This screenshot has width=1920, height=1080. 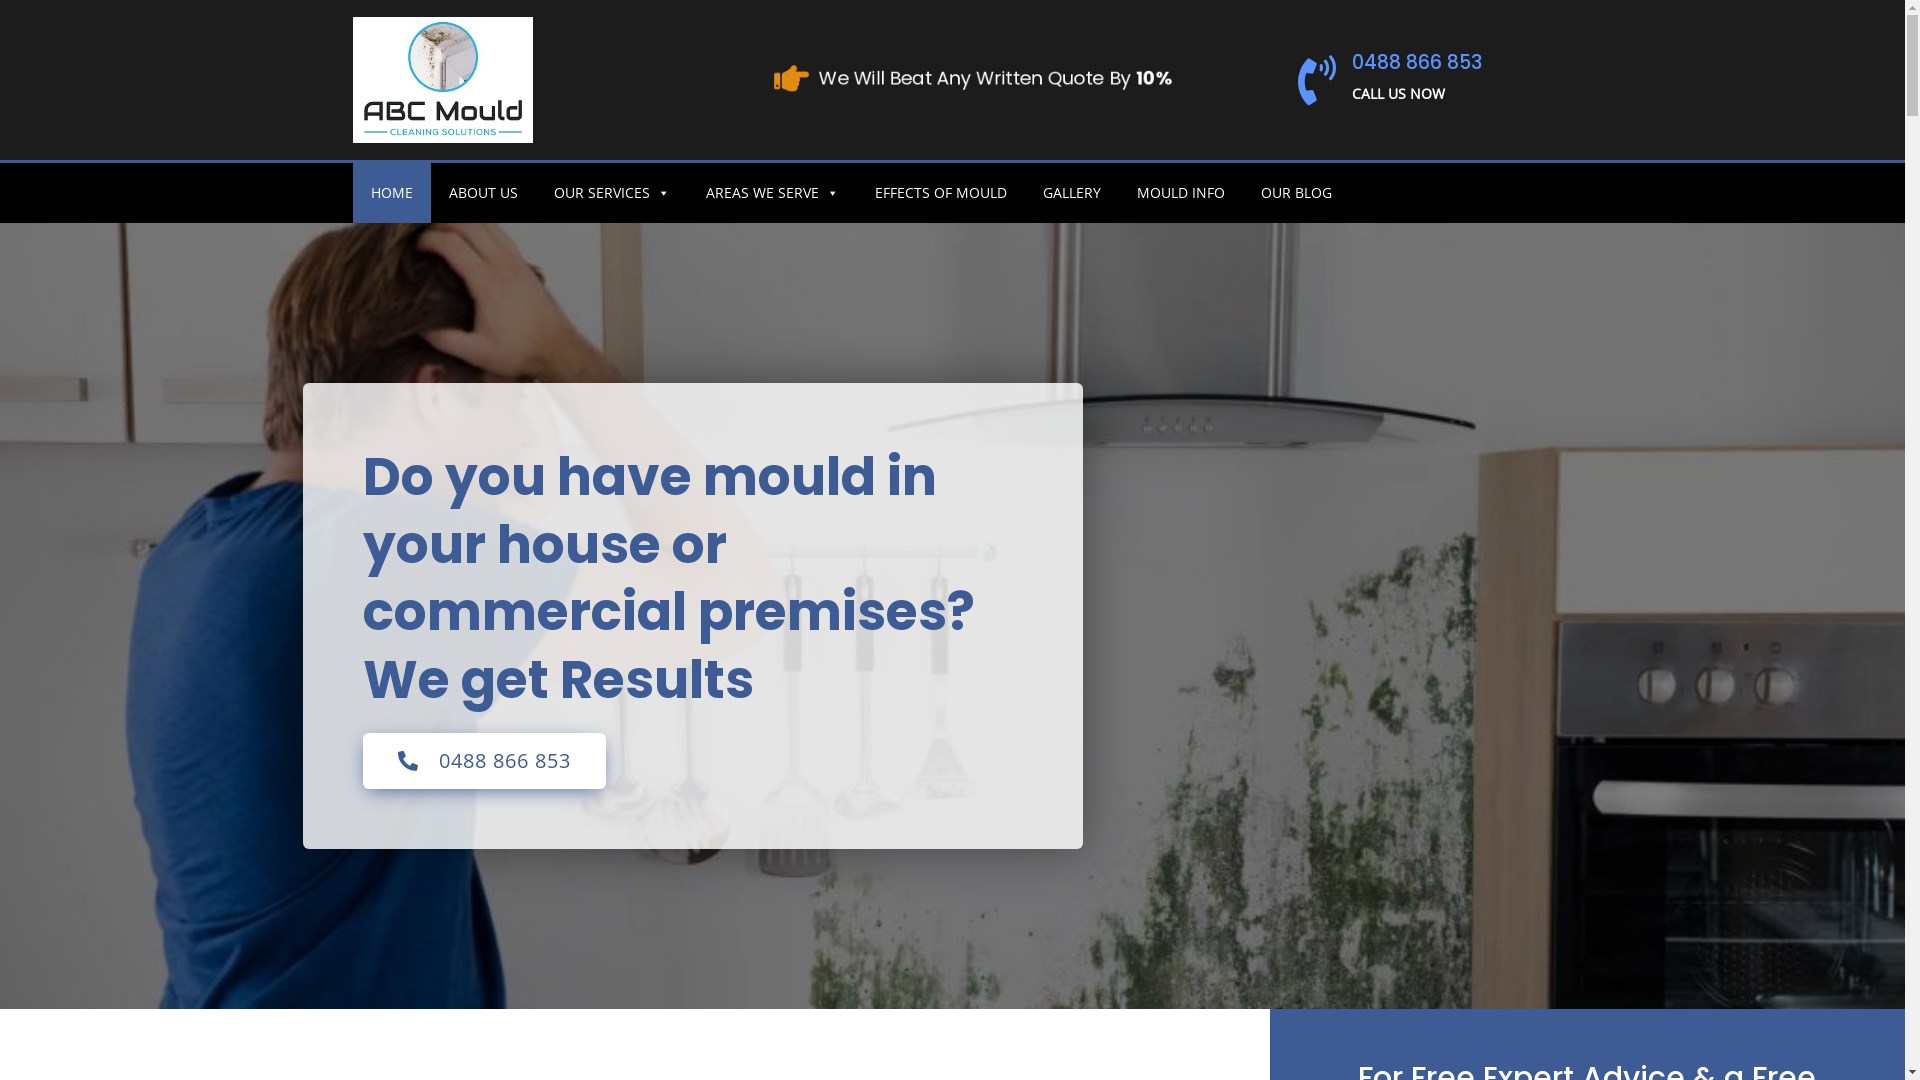 I want to click on 0488 866 853, so click(x=484, y=761).